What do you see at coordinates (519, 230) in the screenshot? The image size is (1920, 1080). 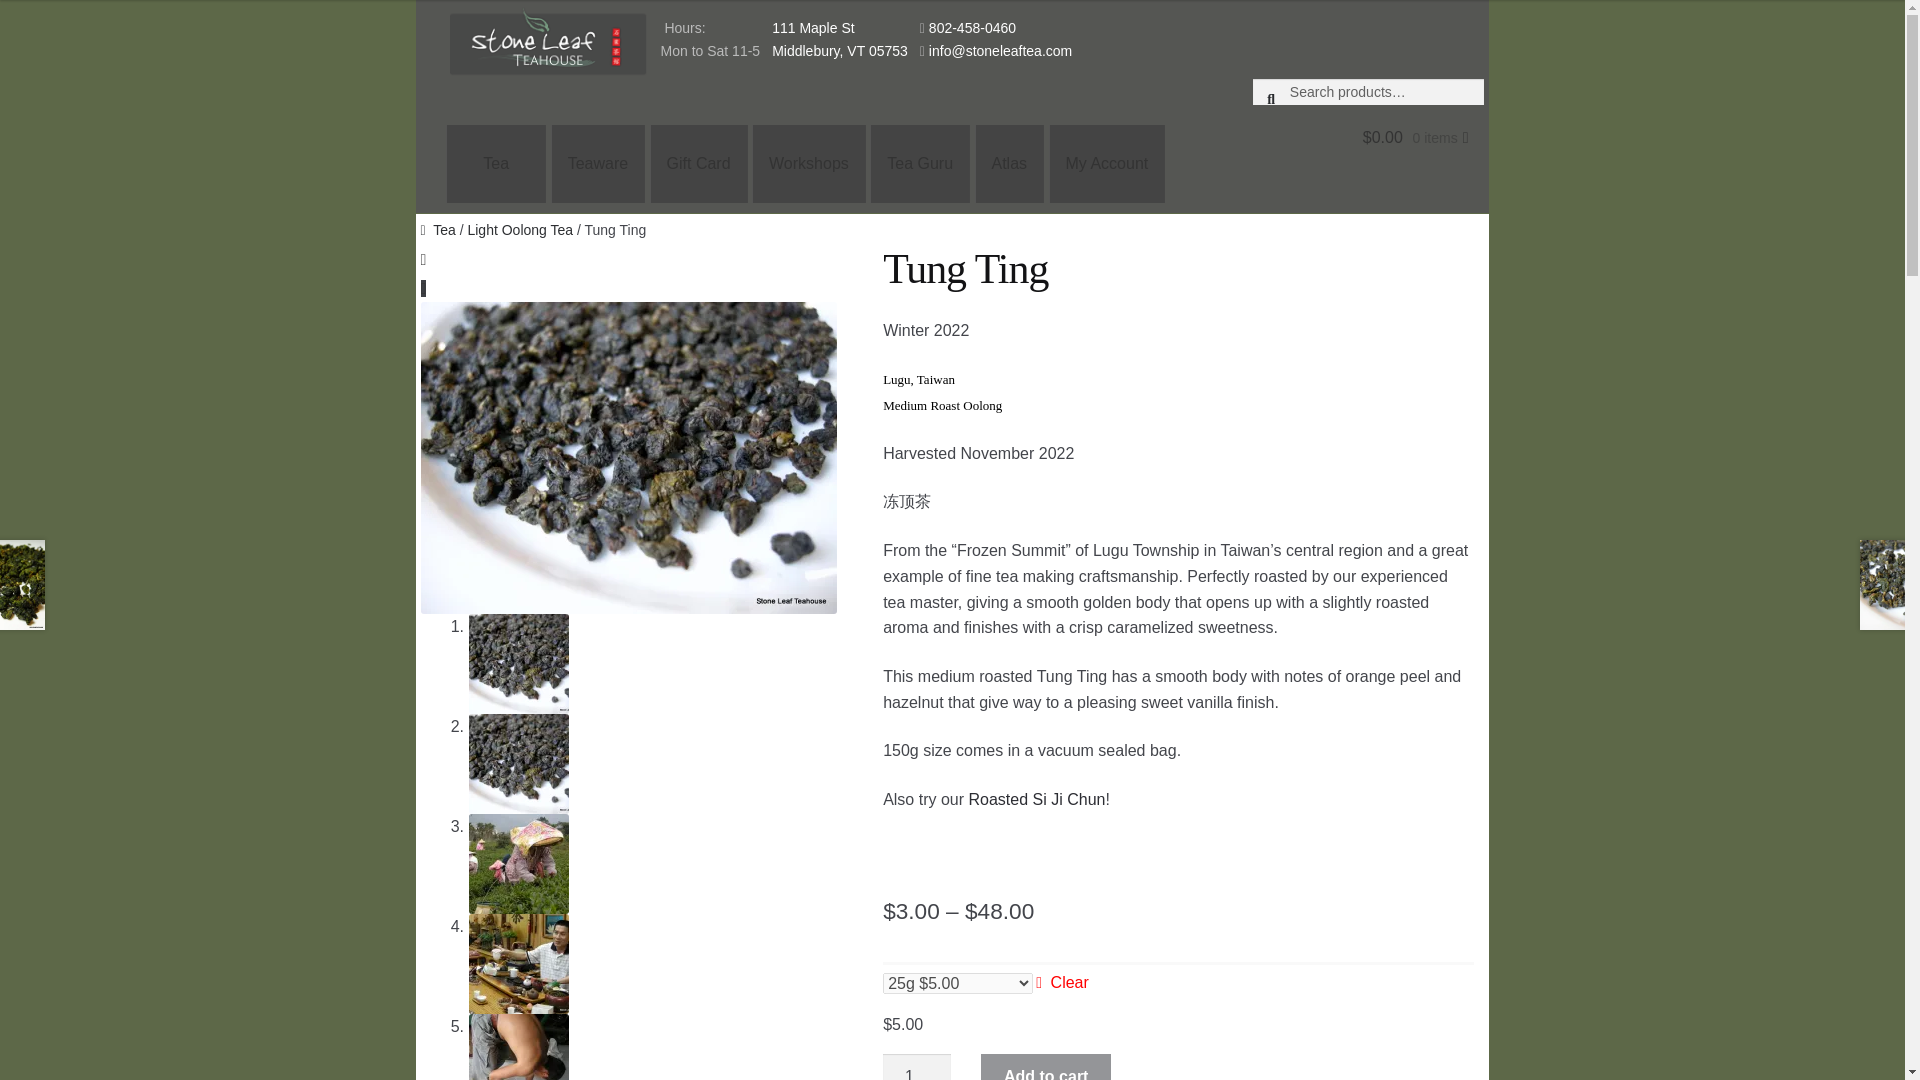 I see `Light Oolong Tea` at bounding box center [519, 230].